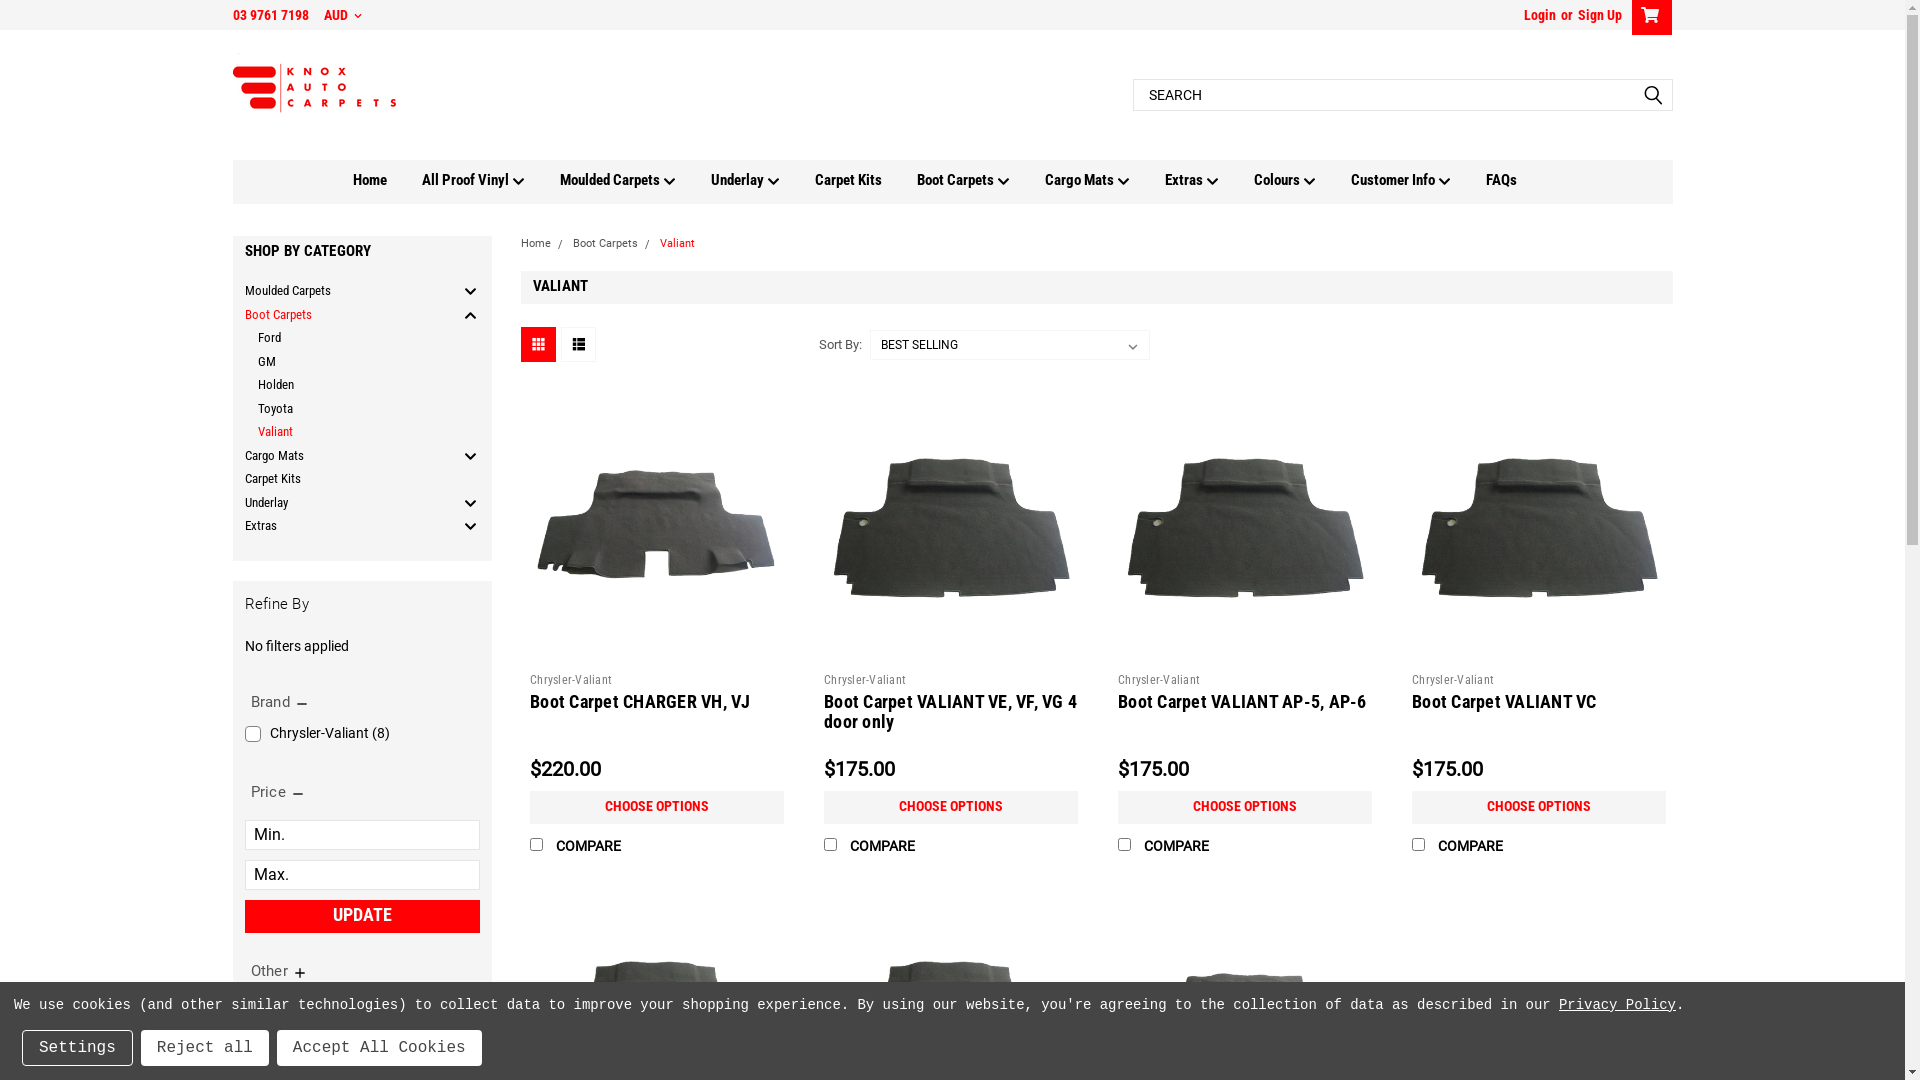  I want to click on Chrysler-Valiant, so click(1453, 679).